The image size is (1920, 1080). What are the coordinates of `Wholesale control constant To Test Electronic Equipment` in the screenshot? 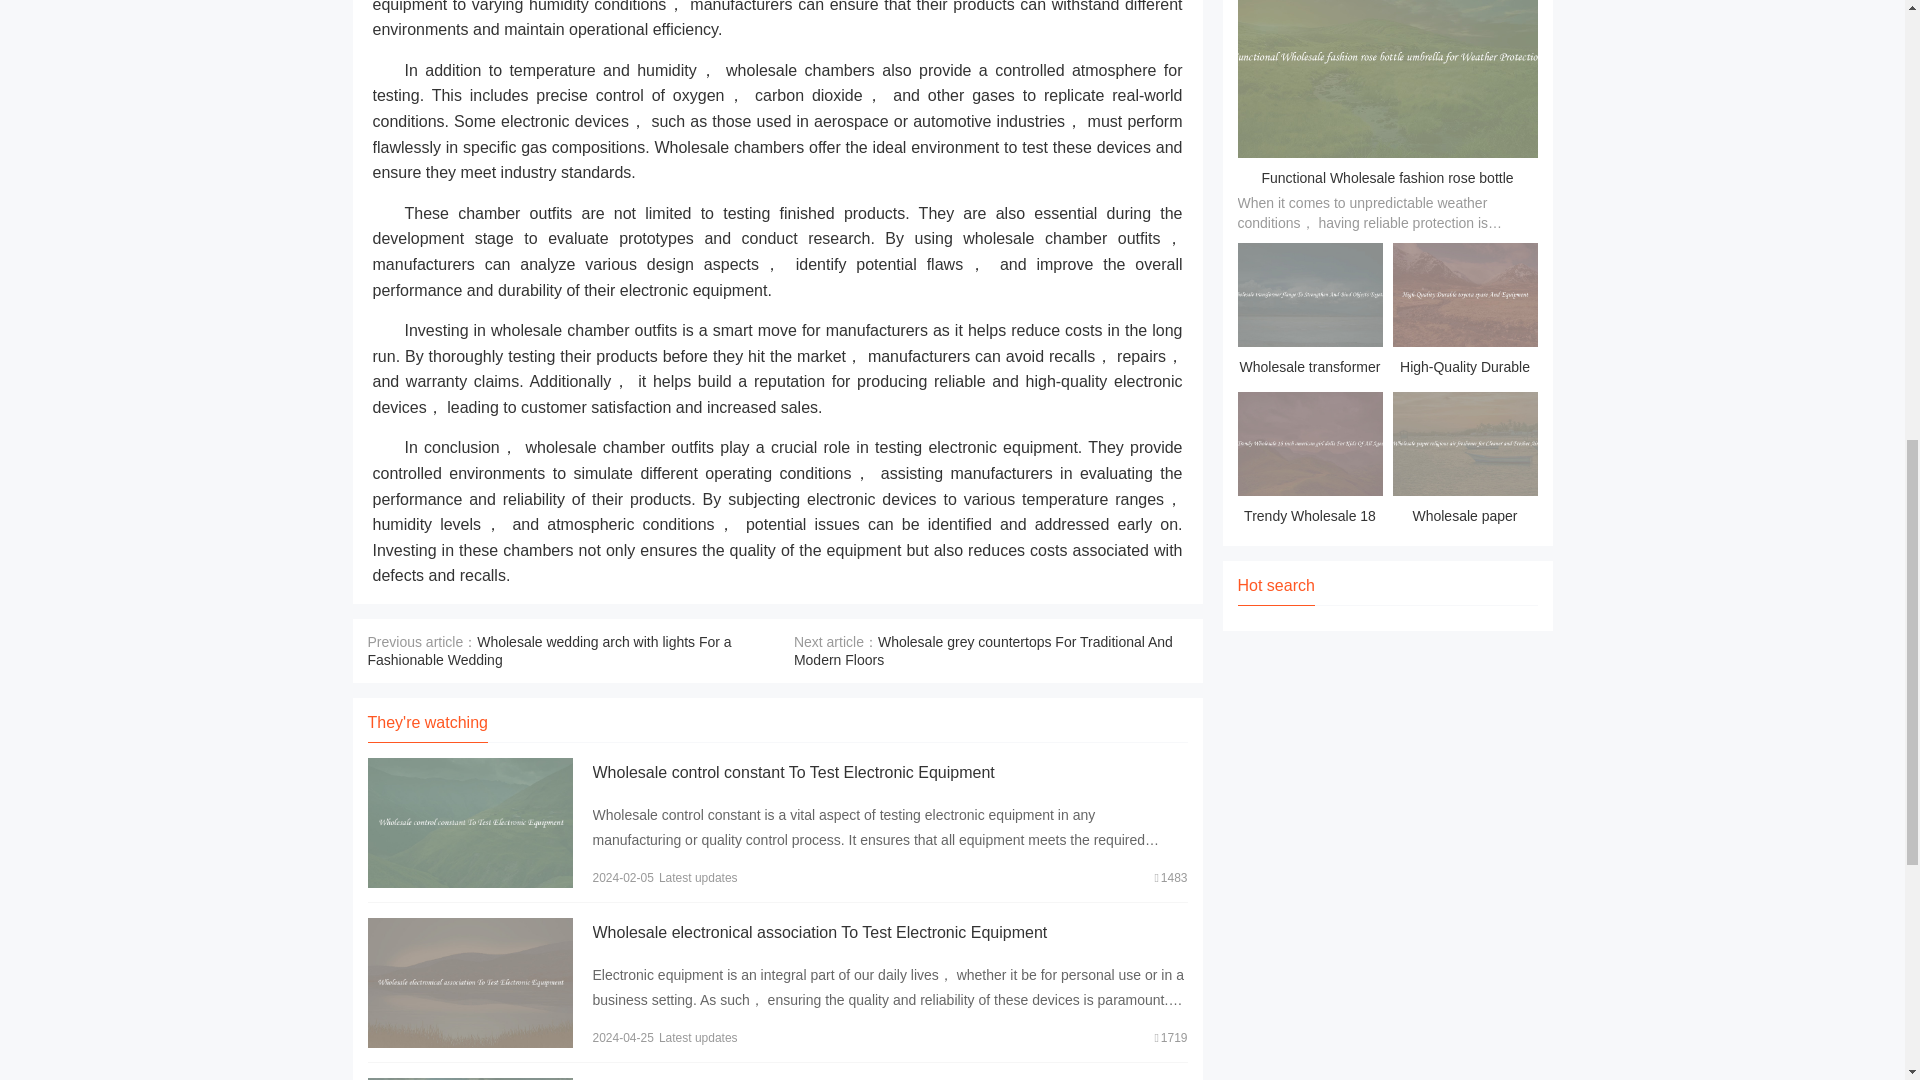 It's located at (792, 772).